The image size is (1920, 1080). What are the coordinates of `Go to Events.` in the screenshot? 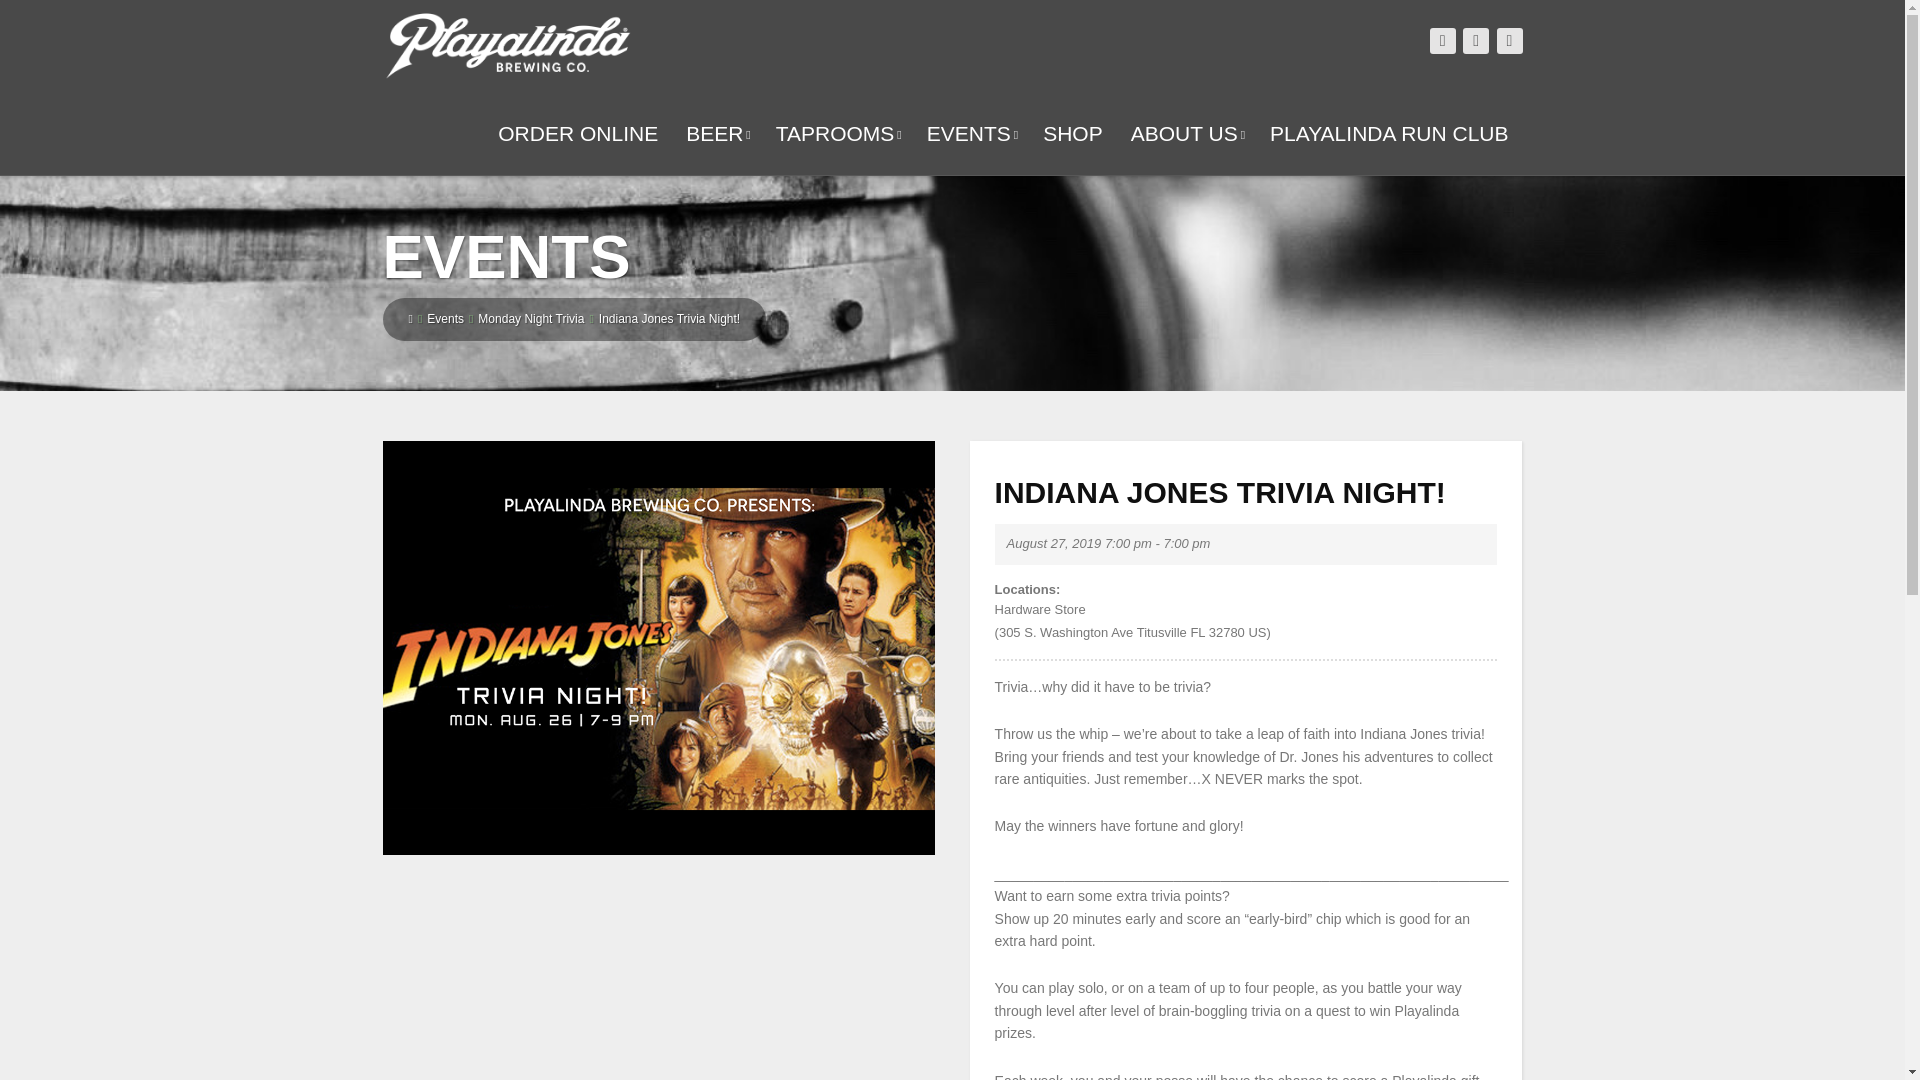 It's located at (445, 319).